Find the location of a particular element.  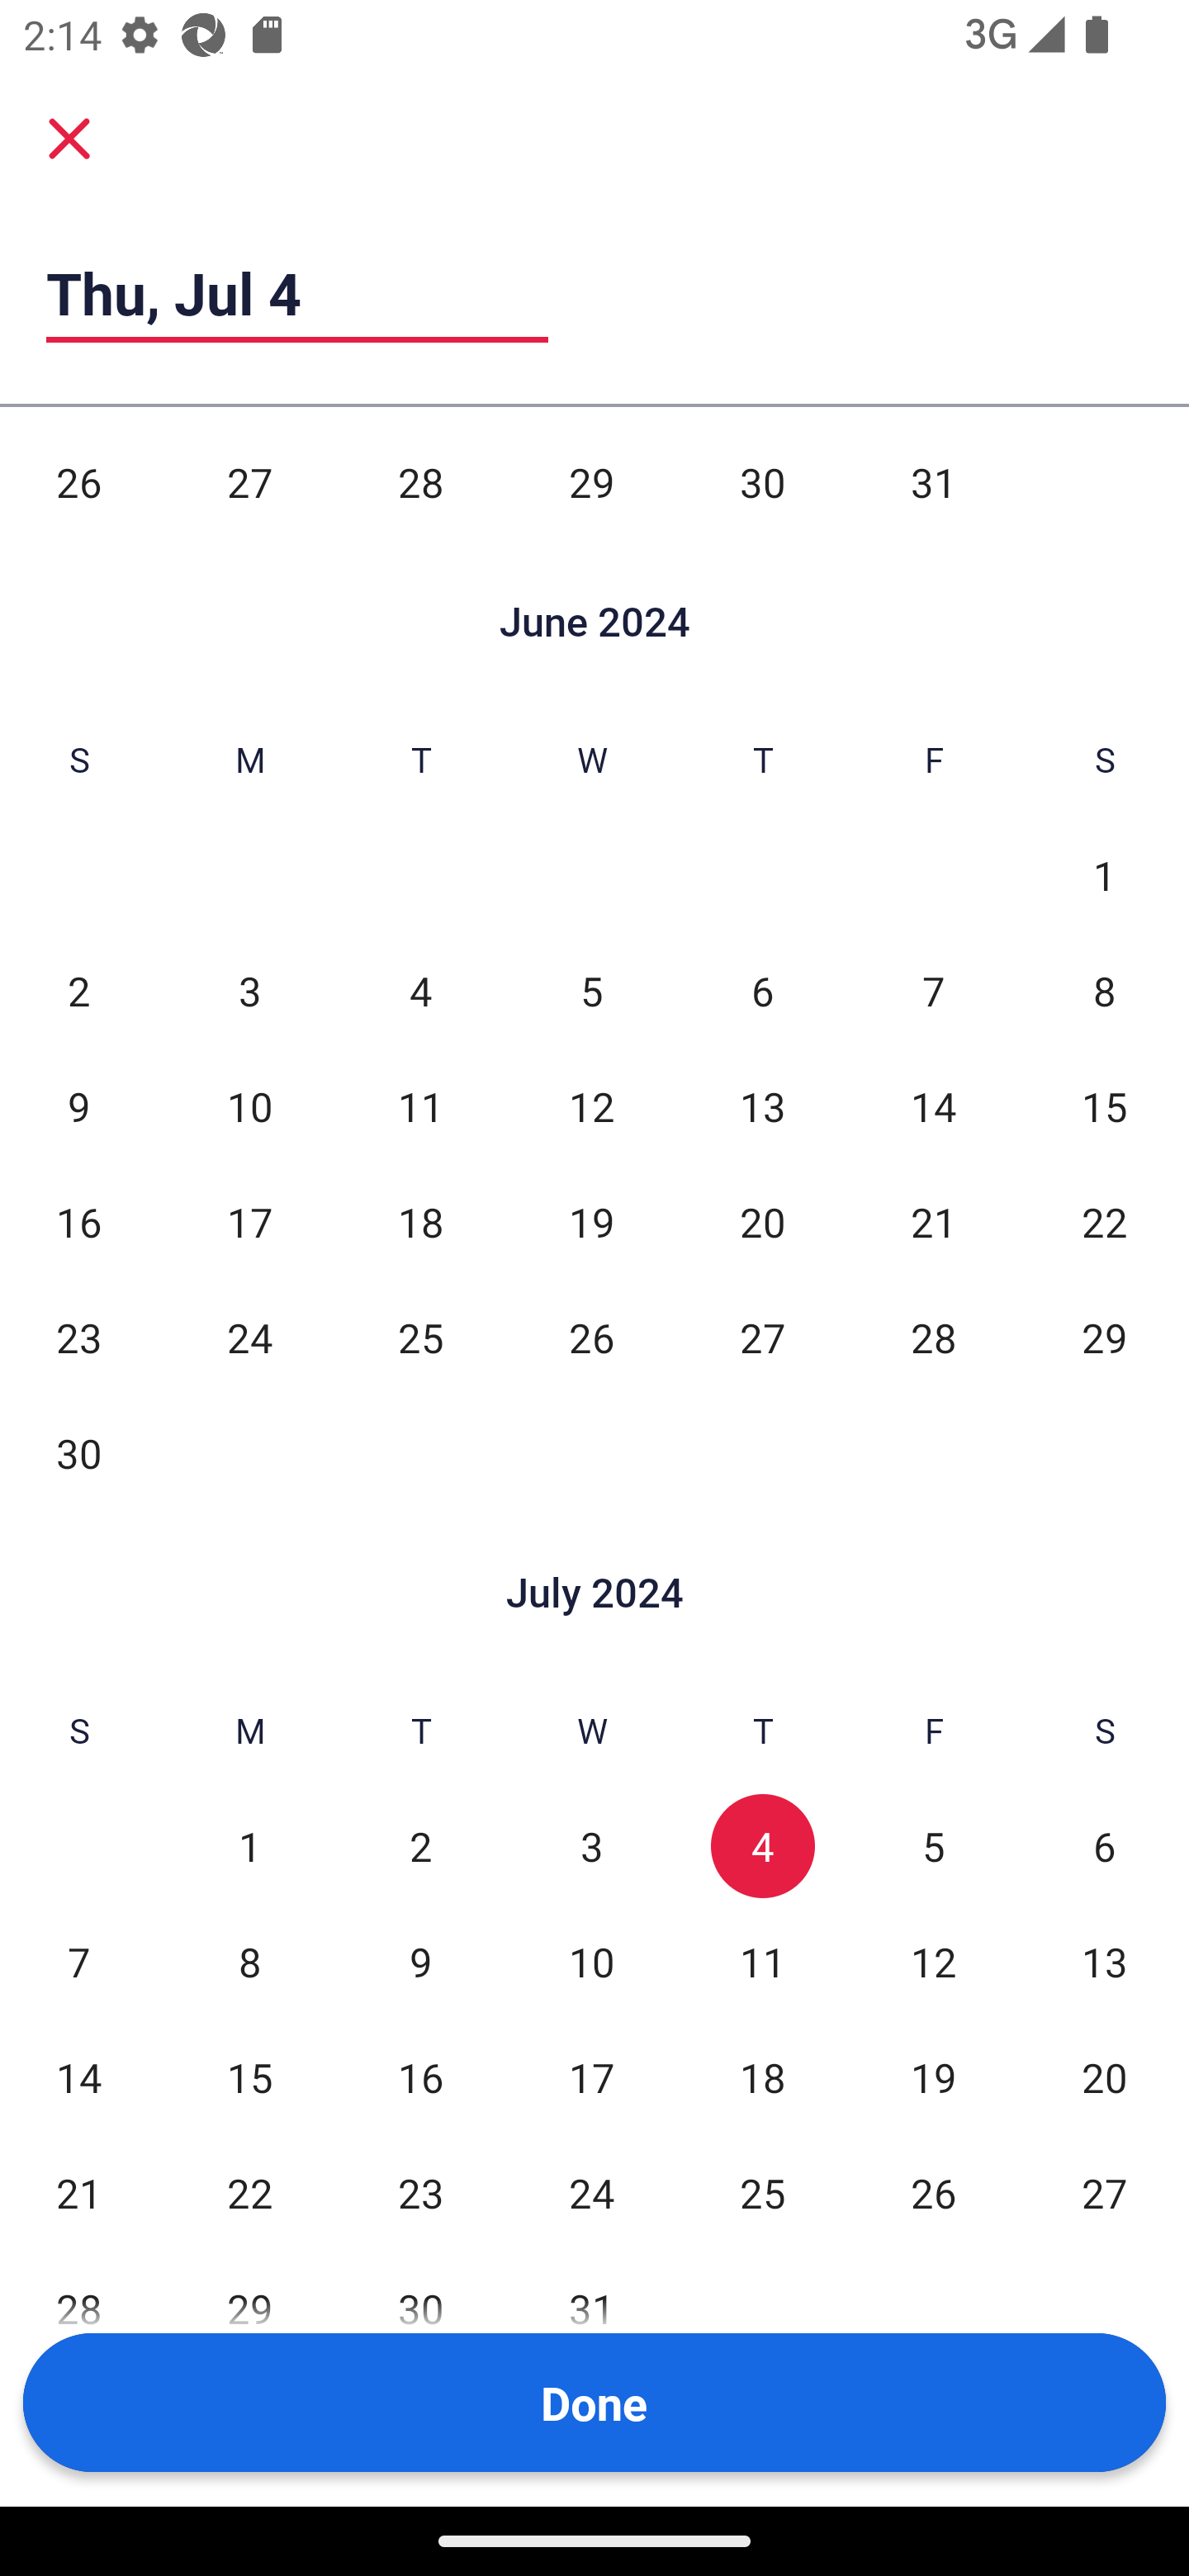

18 Thu, Jul 18, Not Selected is located at coordinates (762, 2077).